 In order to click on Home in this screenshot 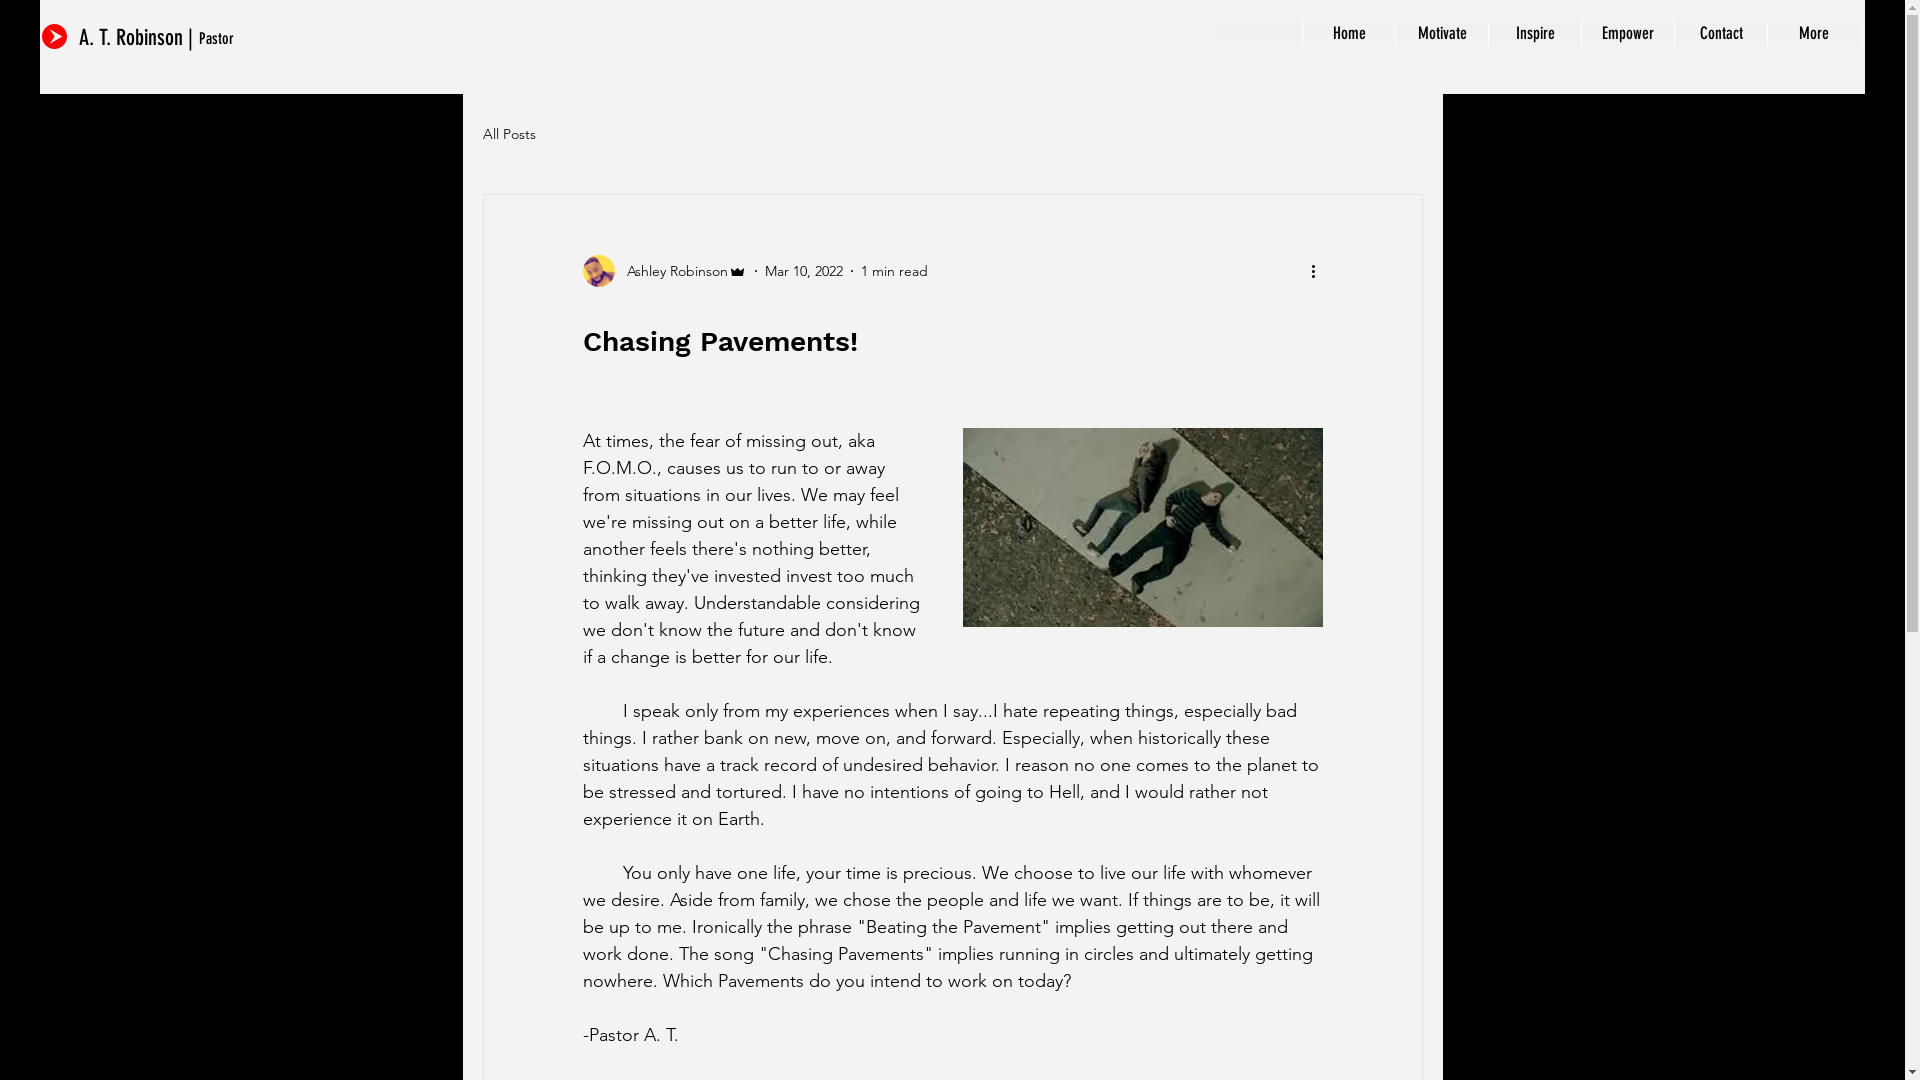, I will do `click(1348, 34)`.